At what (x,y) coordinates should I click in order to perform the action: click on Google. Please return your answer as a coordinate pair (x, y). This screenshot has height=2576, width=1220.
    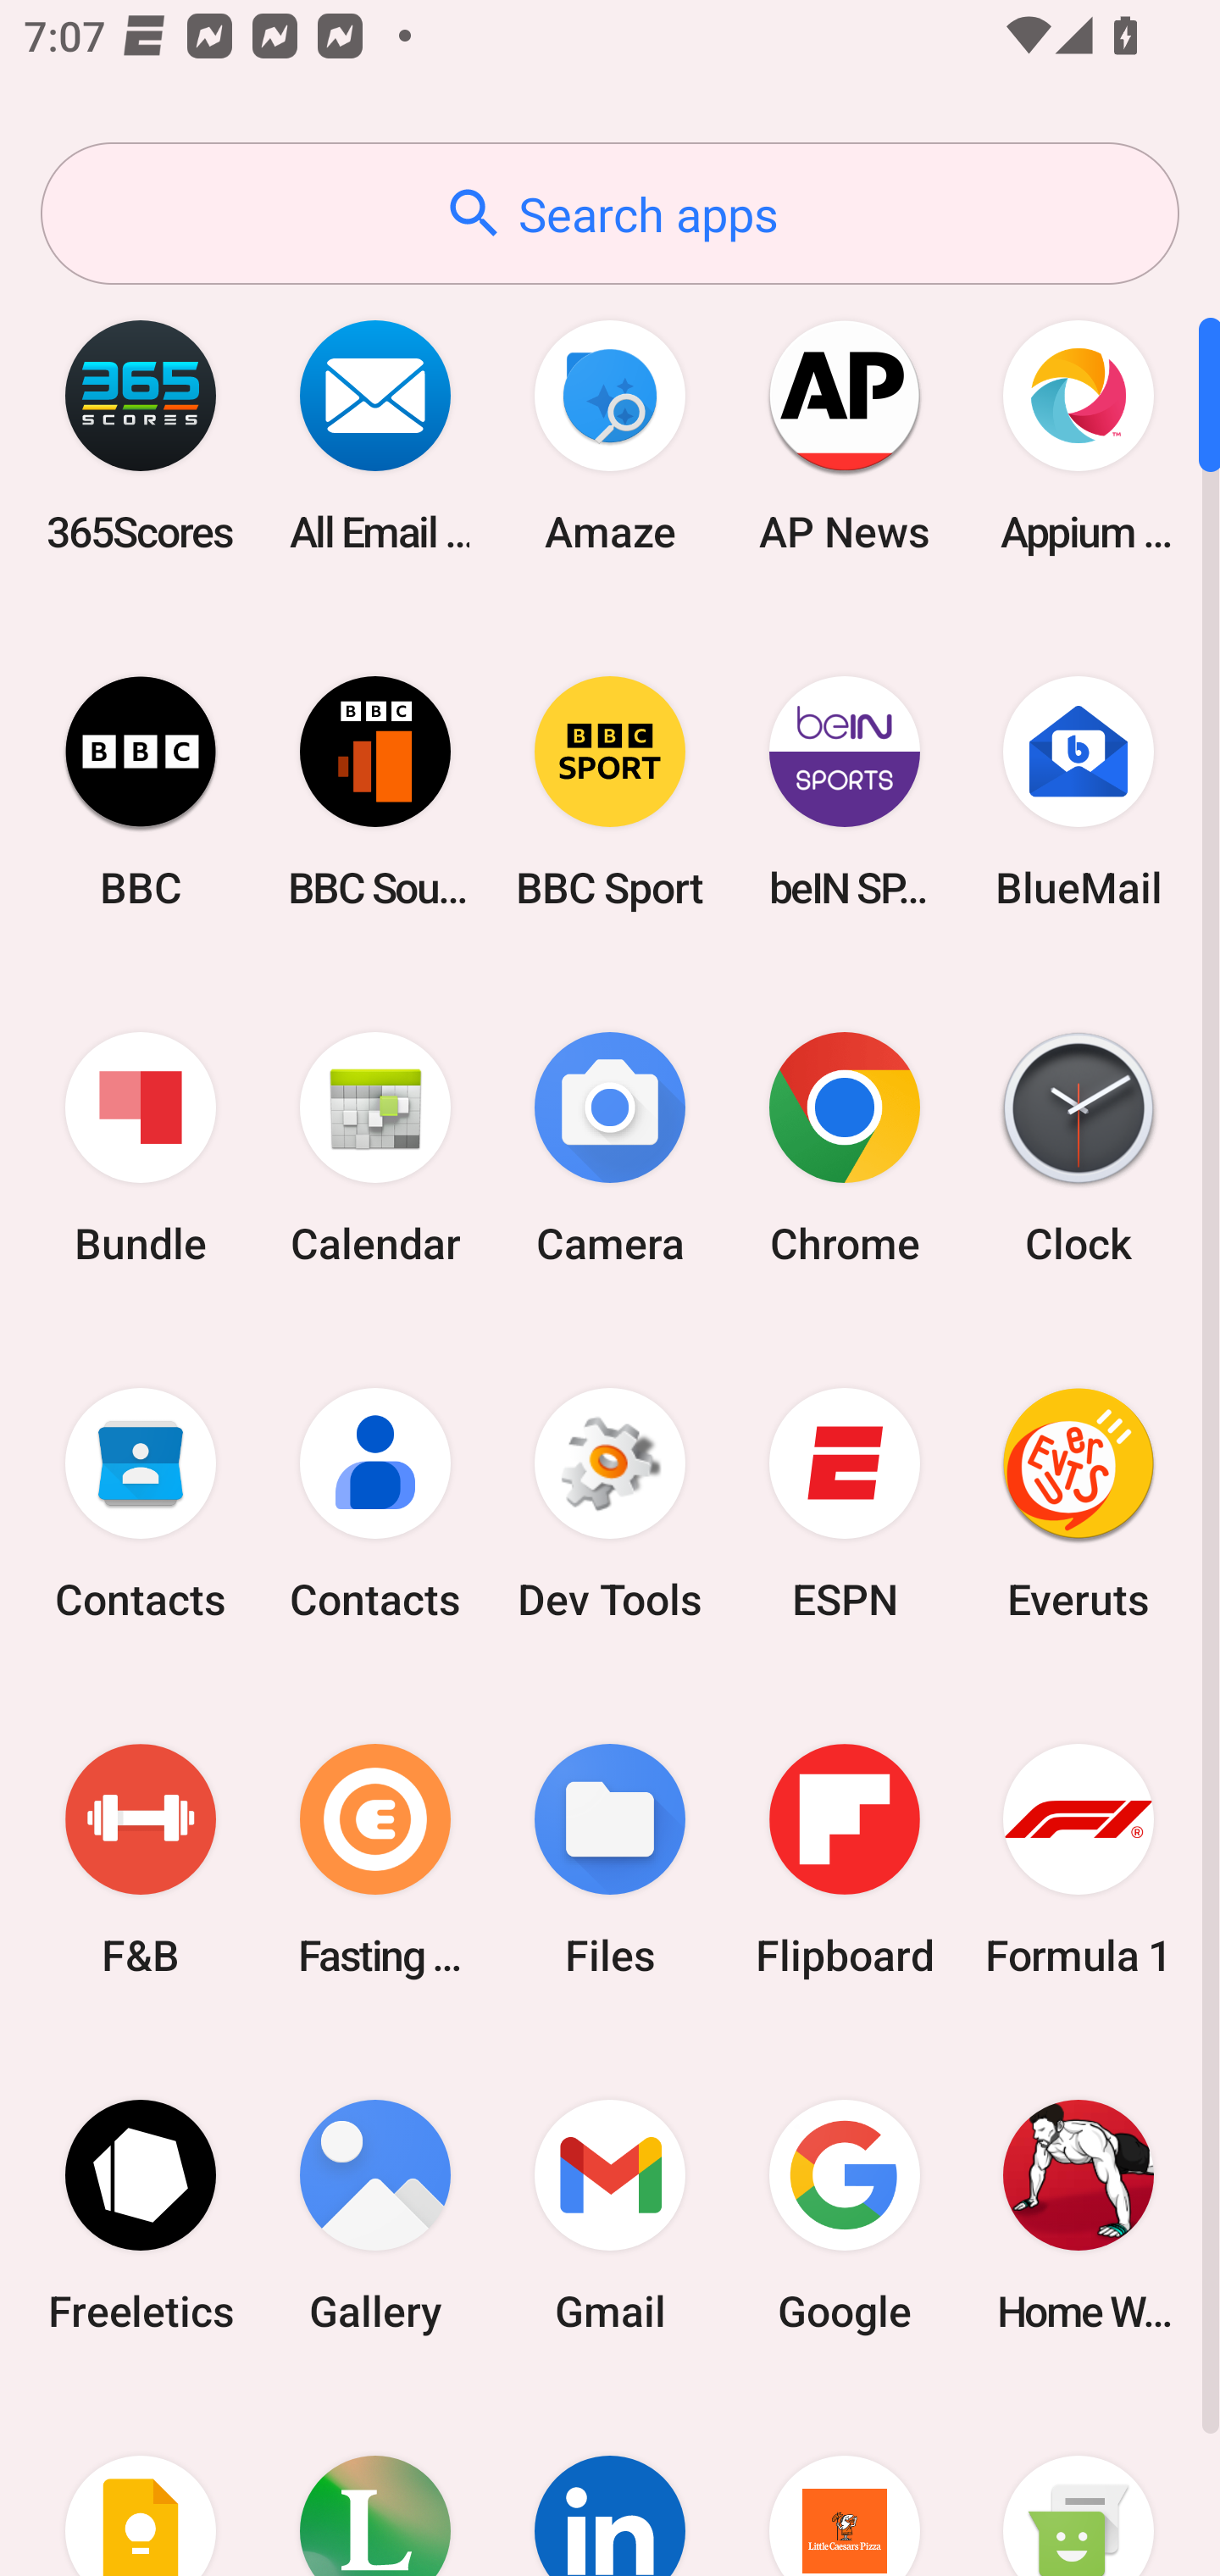
    Looking at the image, I should click on (844, 2215).